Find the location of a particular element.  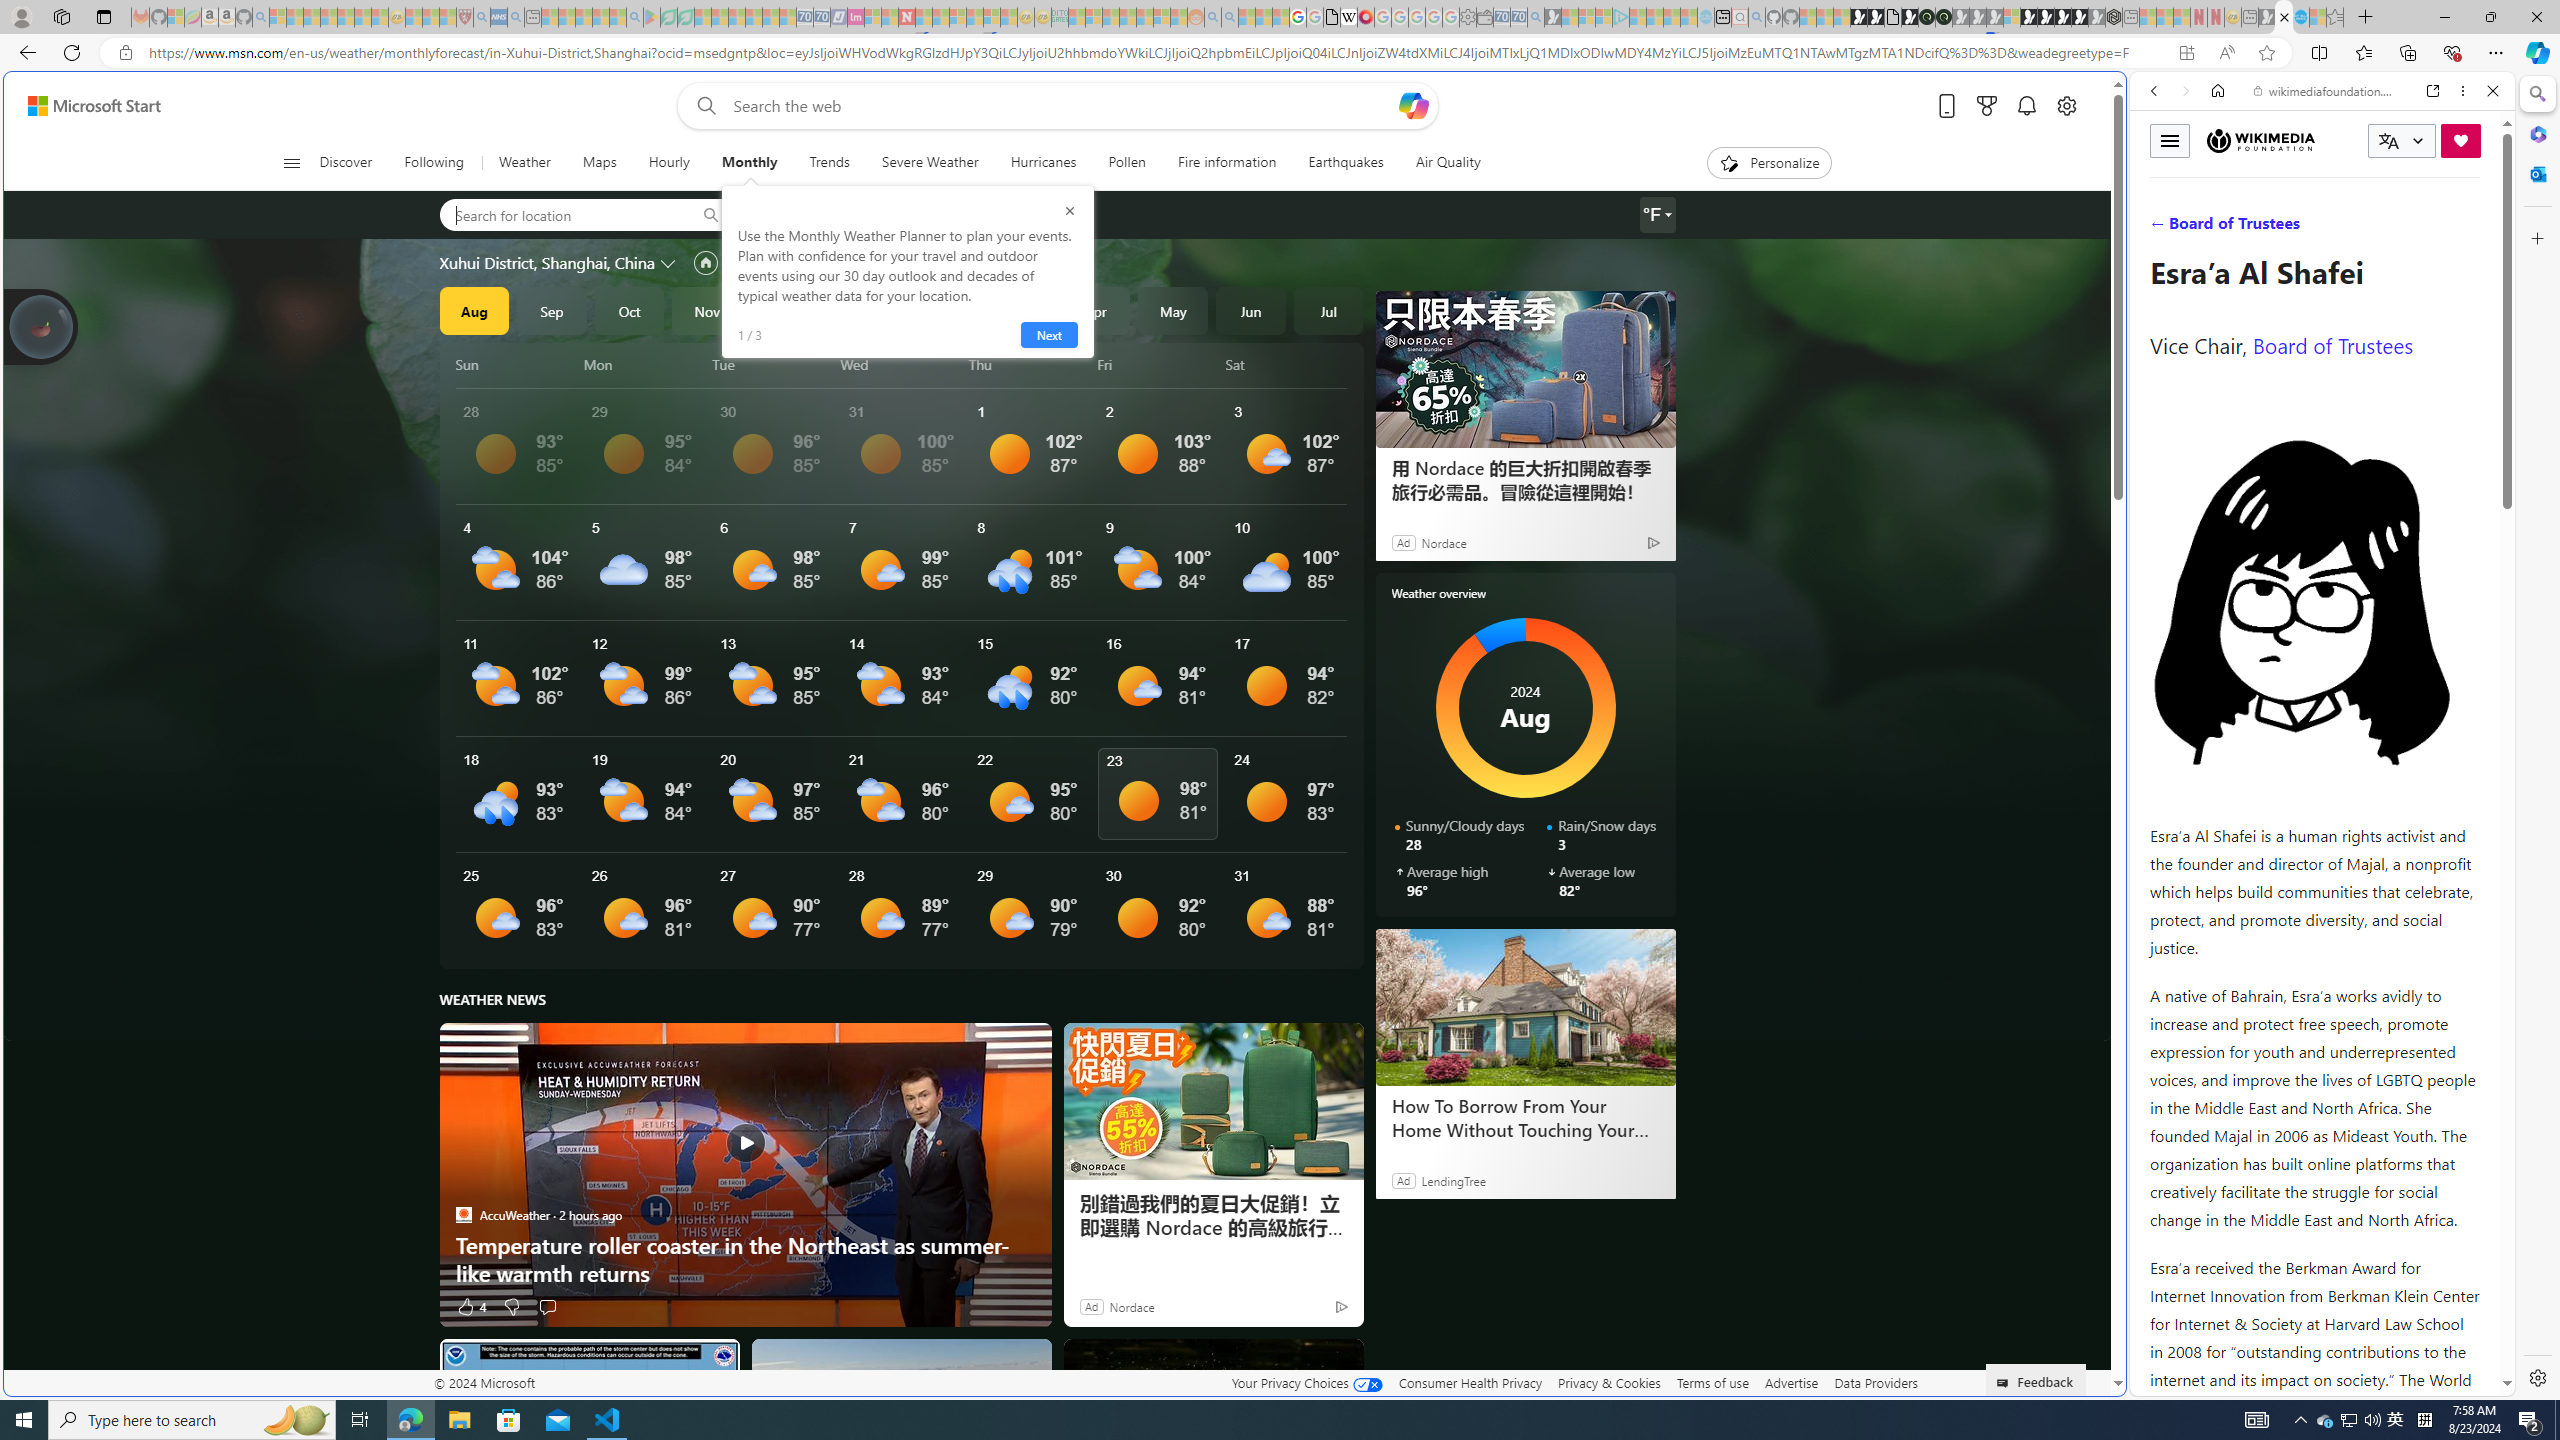

Air Quality is located at coordinates (1440, 163).